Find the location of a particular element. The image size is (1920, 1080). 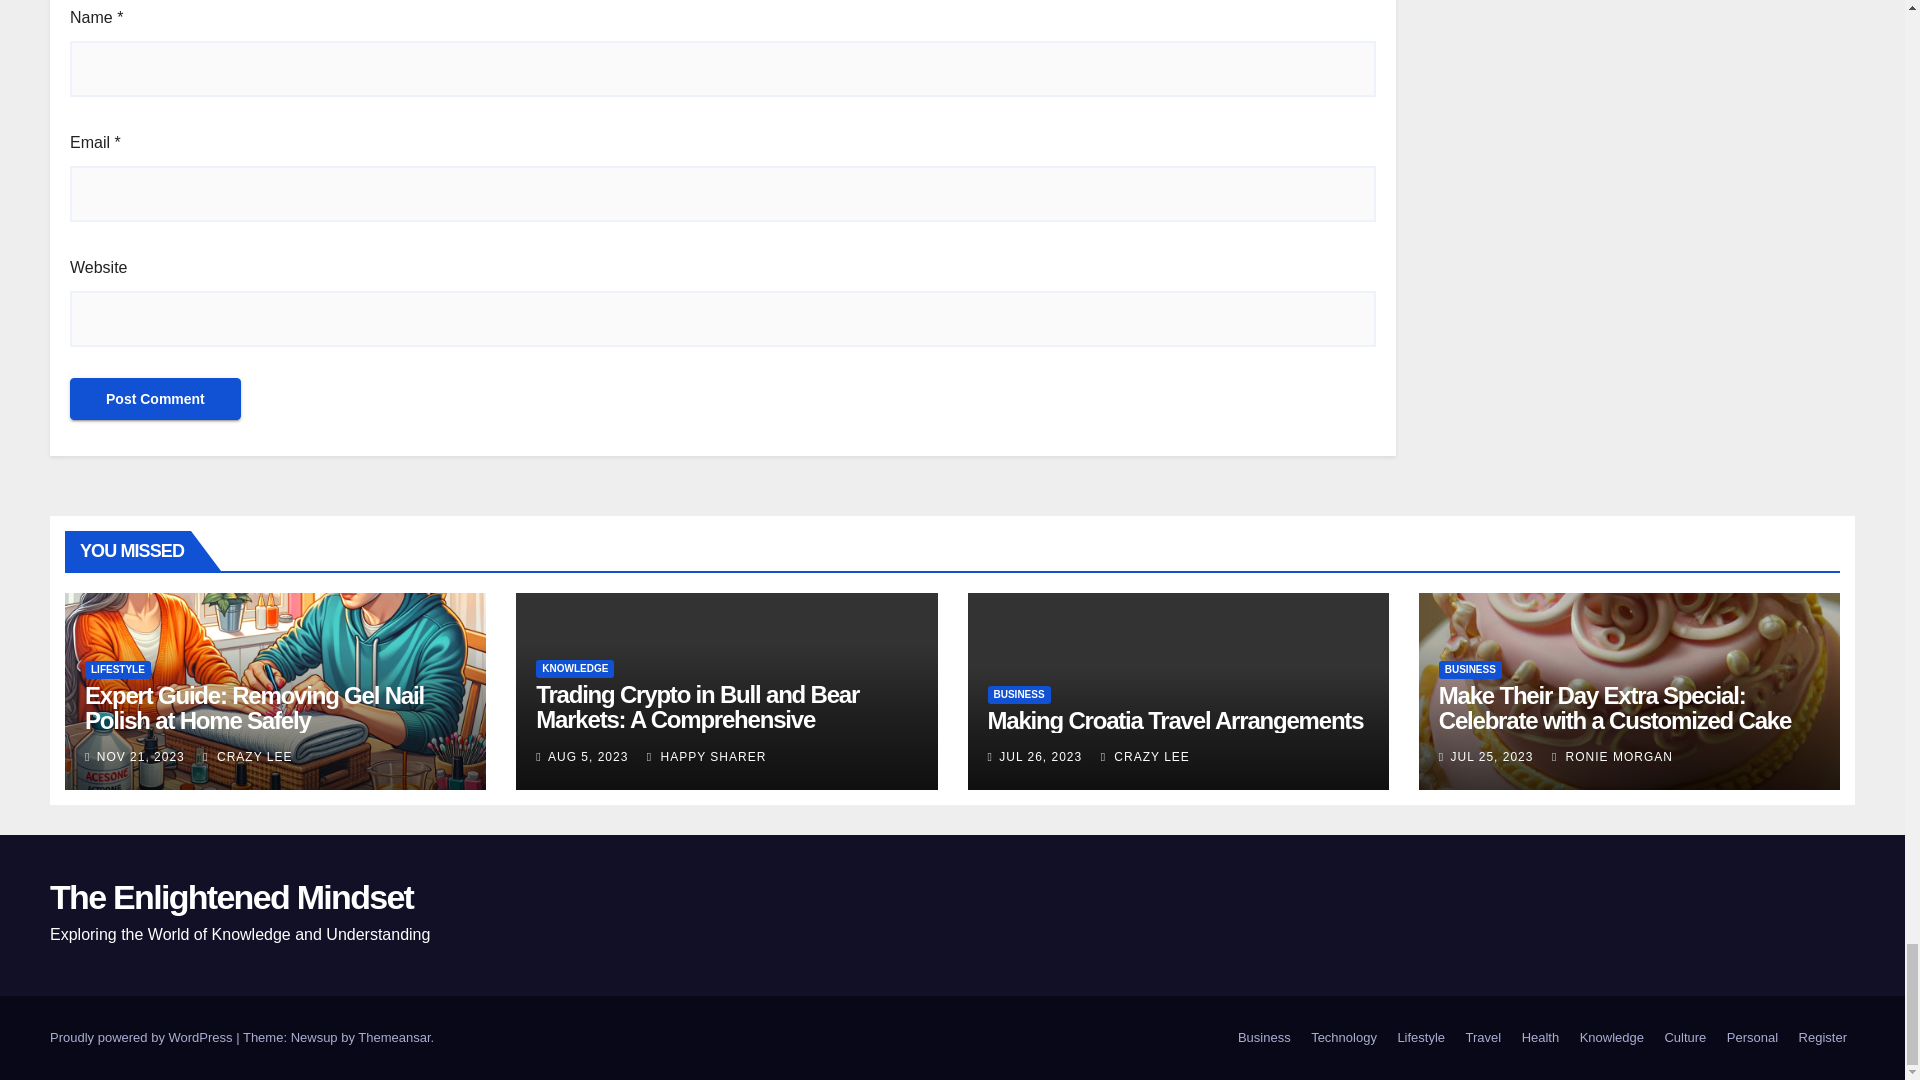

Post Comment is located at coordinates (155, 399).